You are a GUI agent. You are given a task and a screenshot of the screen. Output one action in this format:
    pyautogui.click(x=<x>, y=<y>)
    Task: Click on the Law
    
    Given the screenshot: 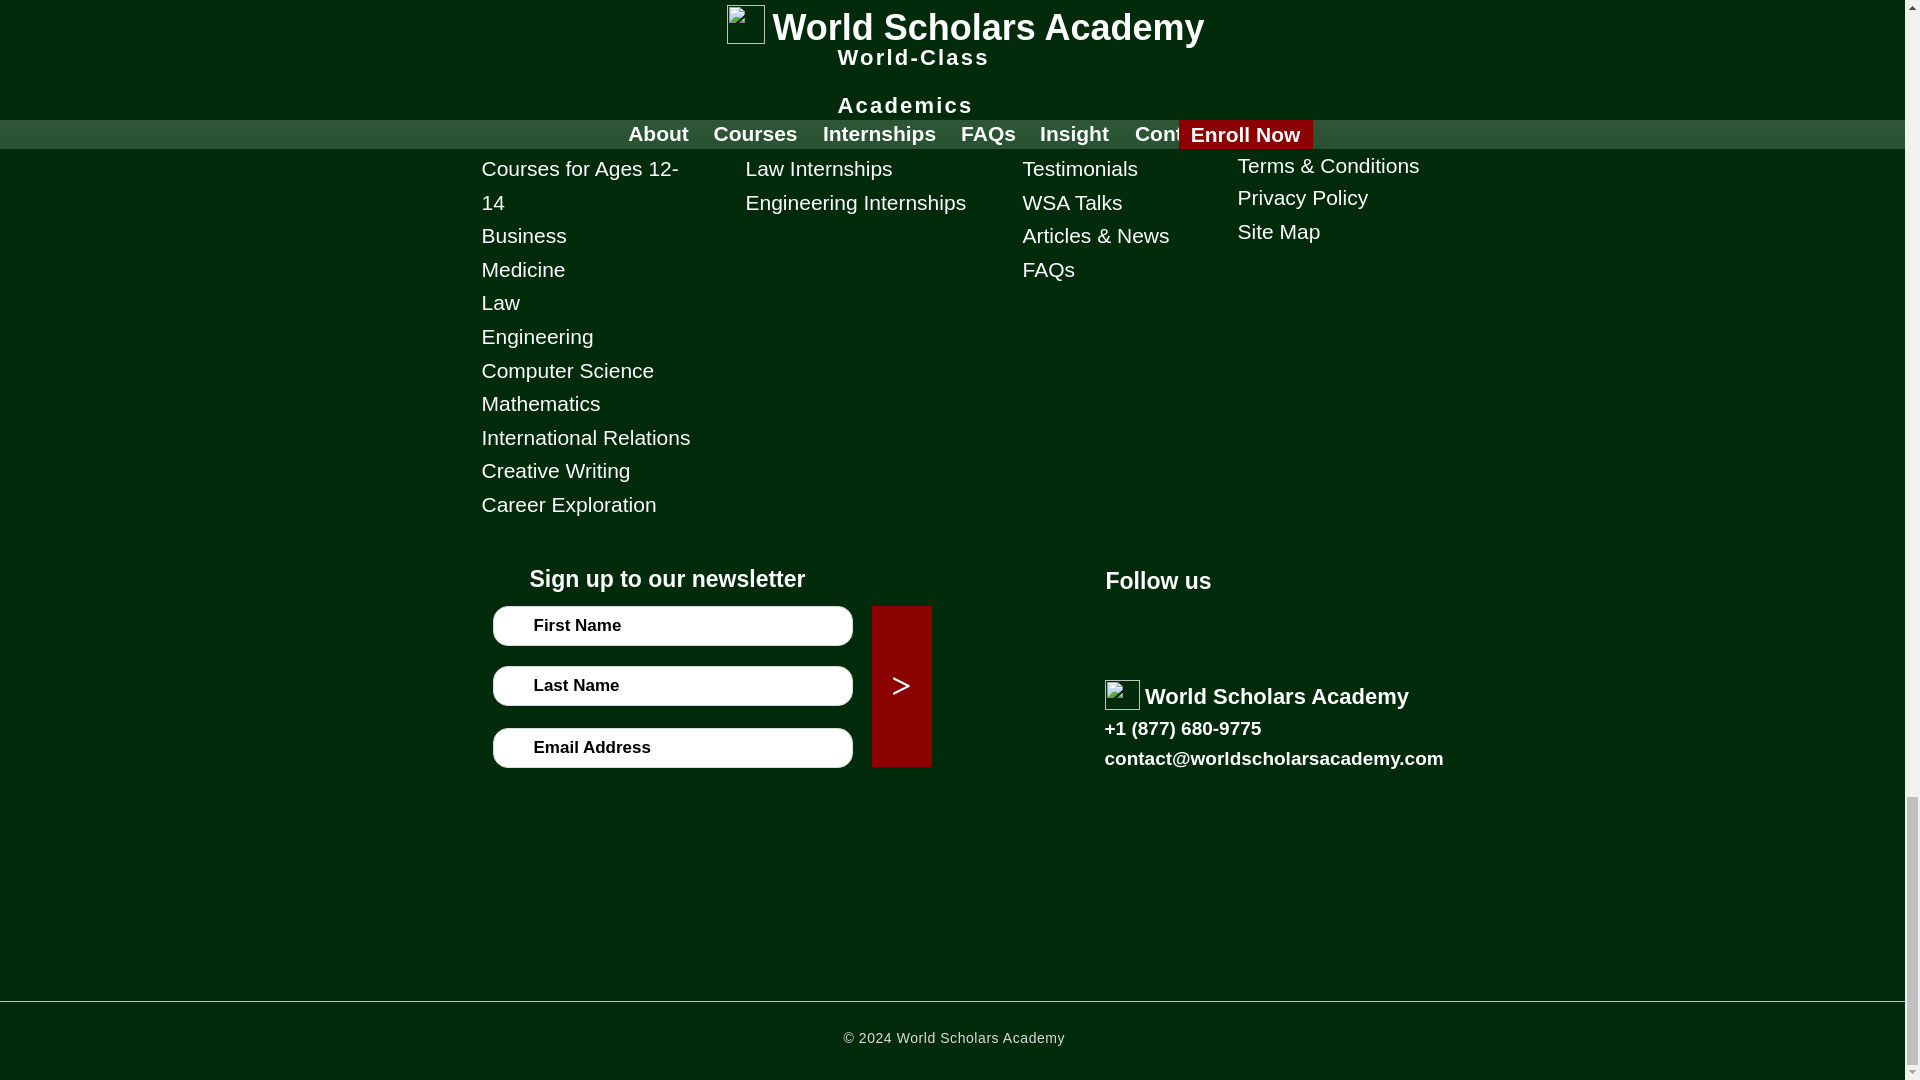 What is the action you would take?
    pyautogui.click(x=500, y=302)
    